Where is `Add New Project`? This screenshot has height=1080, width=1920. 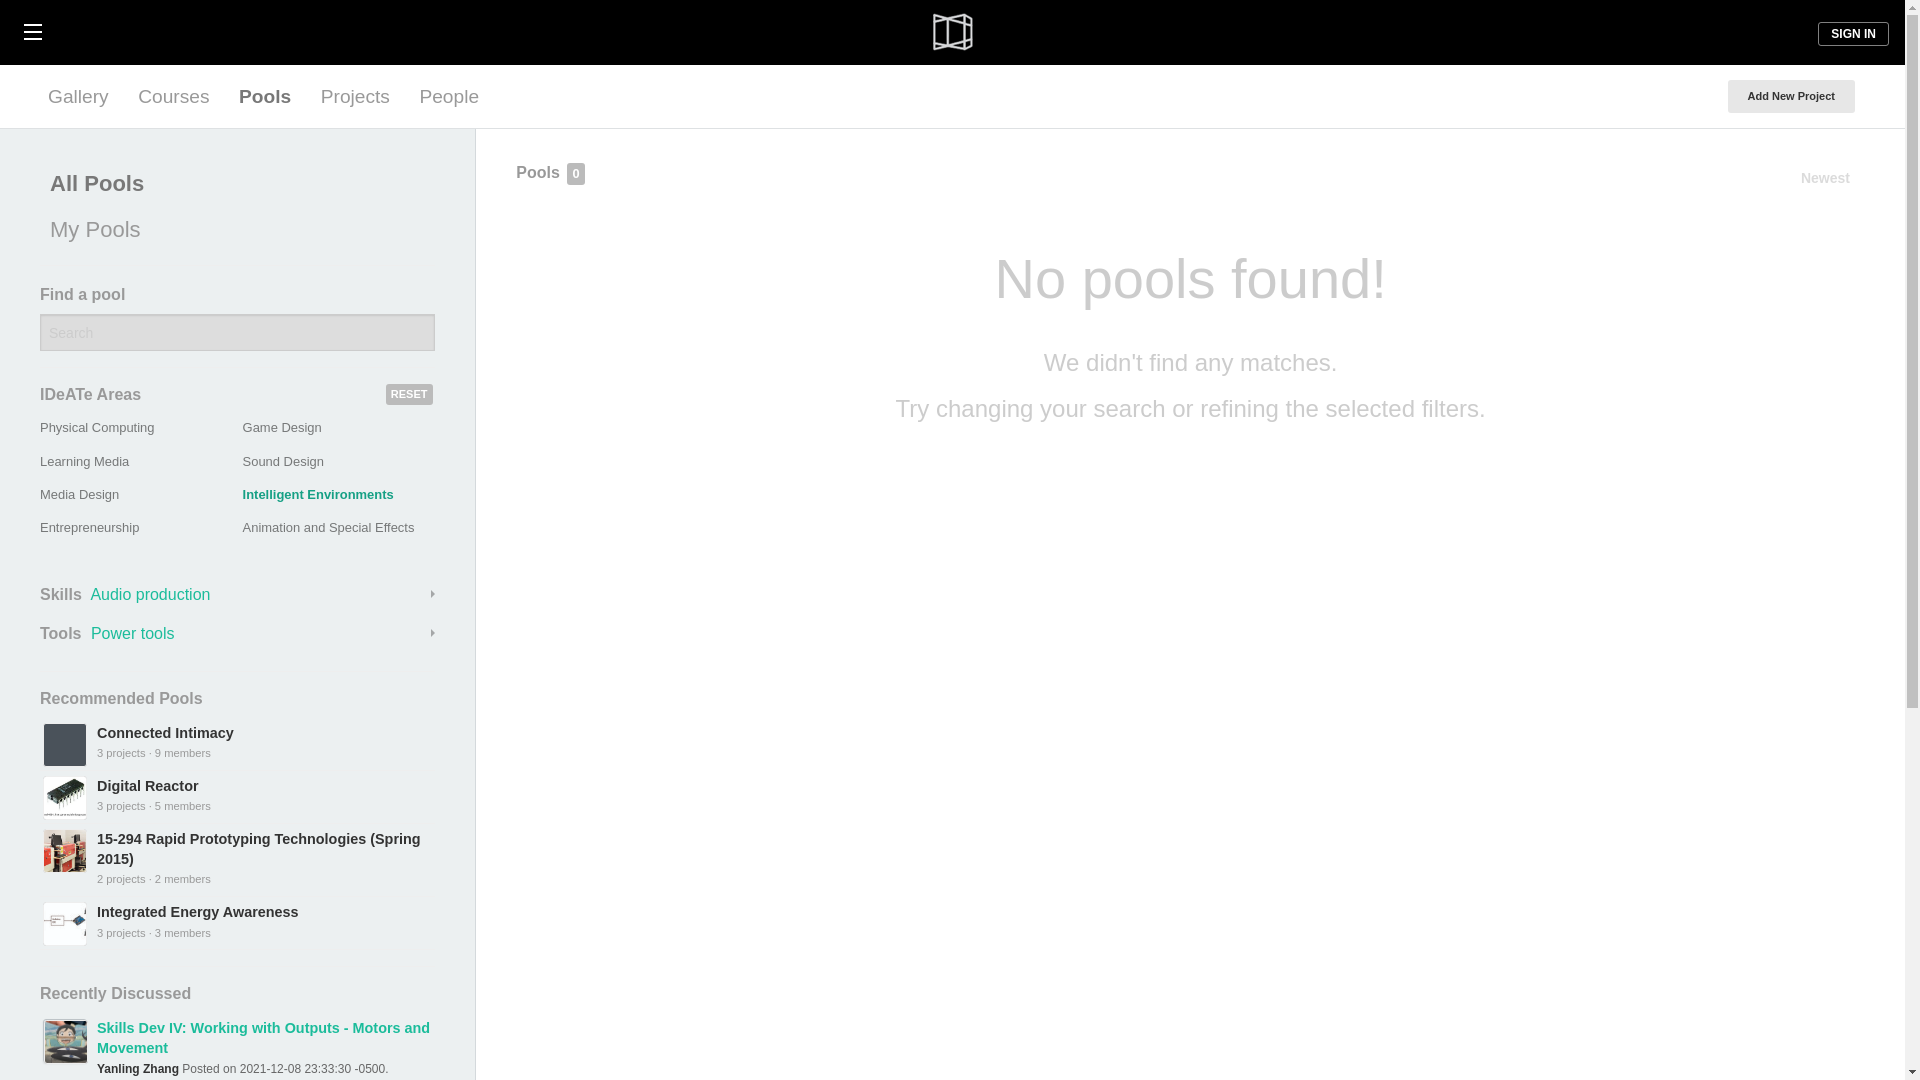 Add New Project is located at coordinates (1791, 96).